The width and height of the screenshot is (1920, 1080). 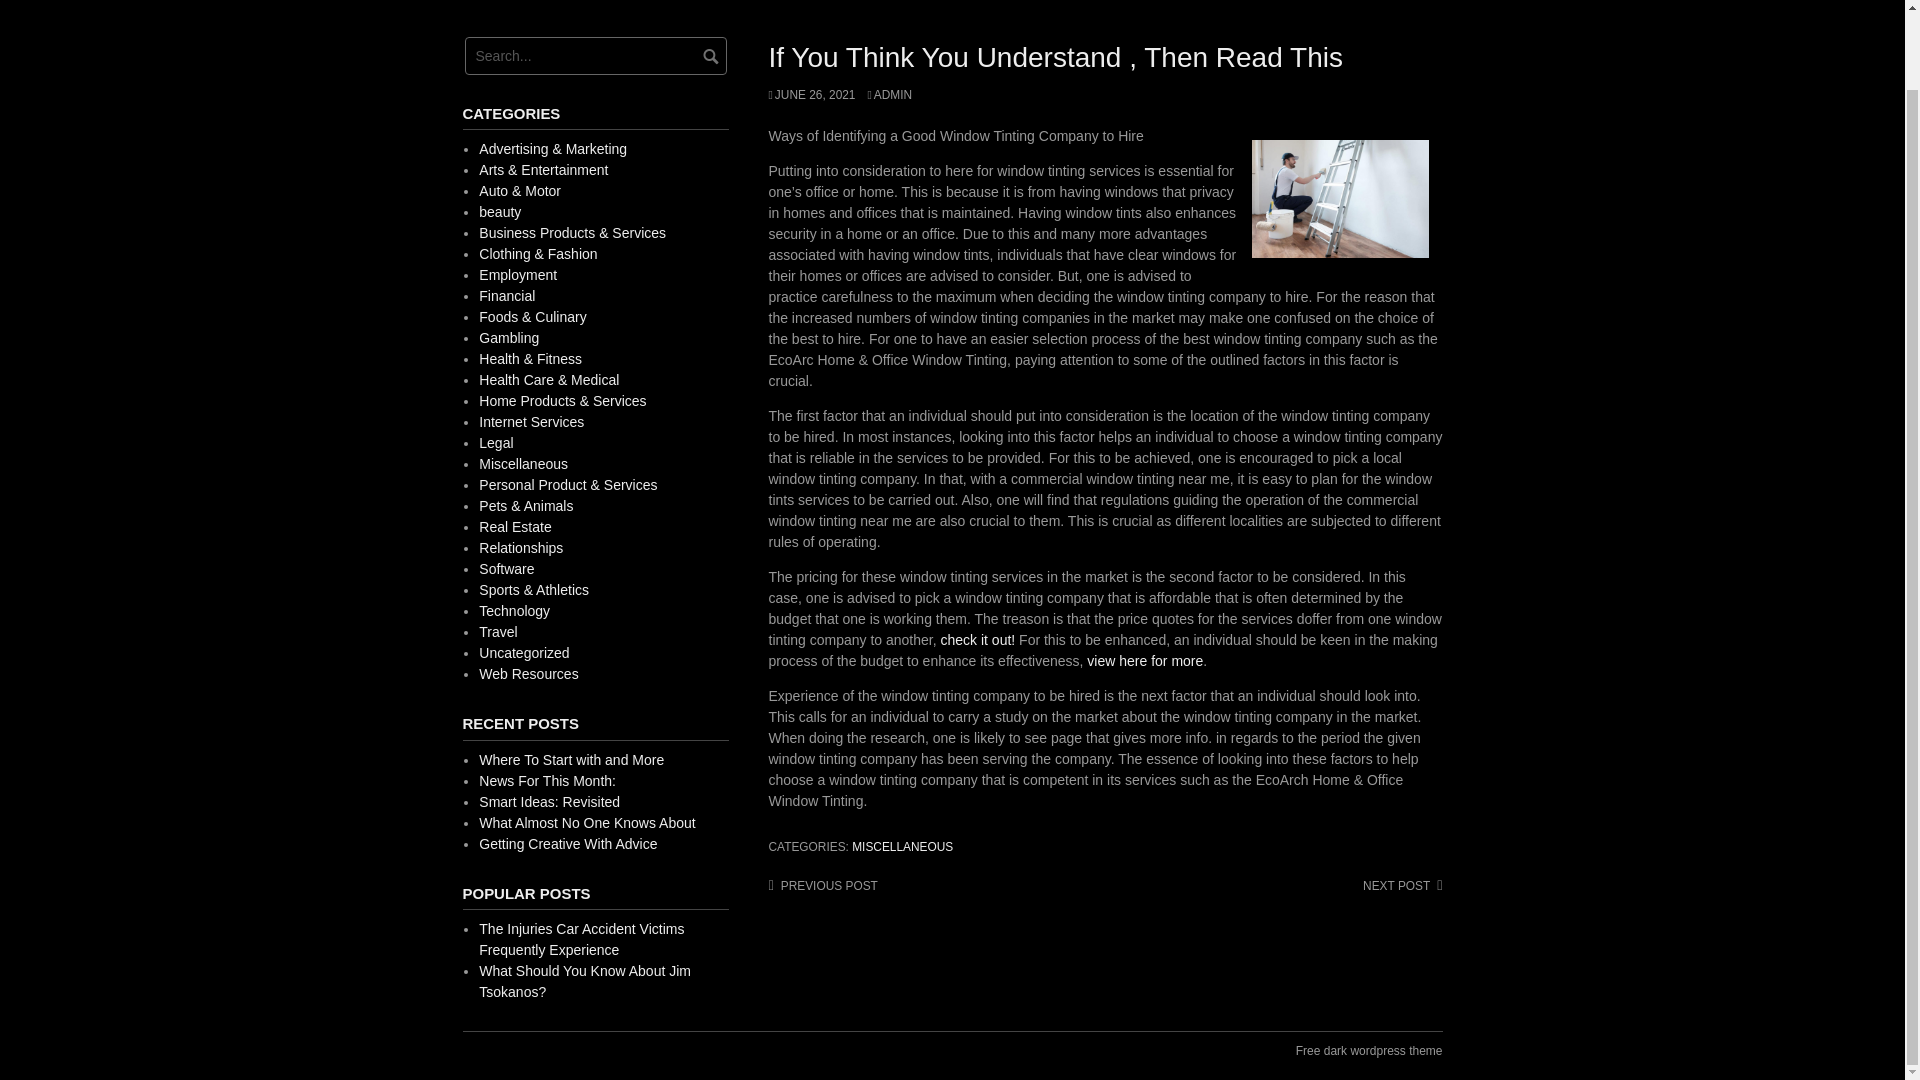 What do you see at coordinates (571, 759) in the screenshot?
I see `Where To Start with and More` at bounding box center [571, 759].